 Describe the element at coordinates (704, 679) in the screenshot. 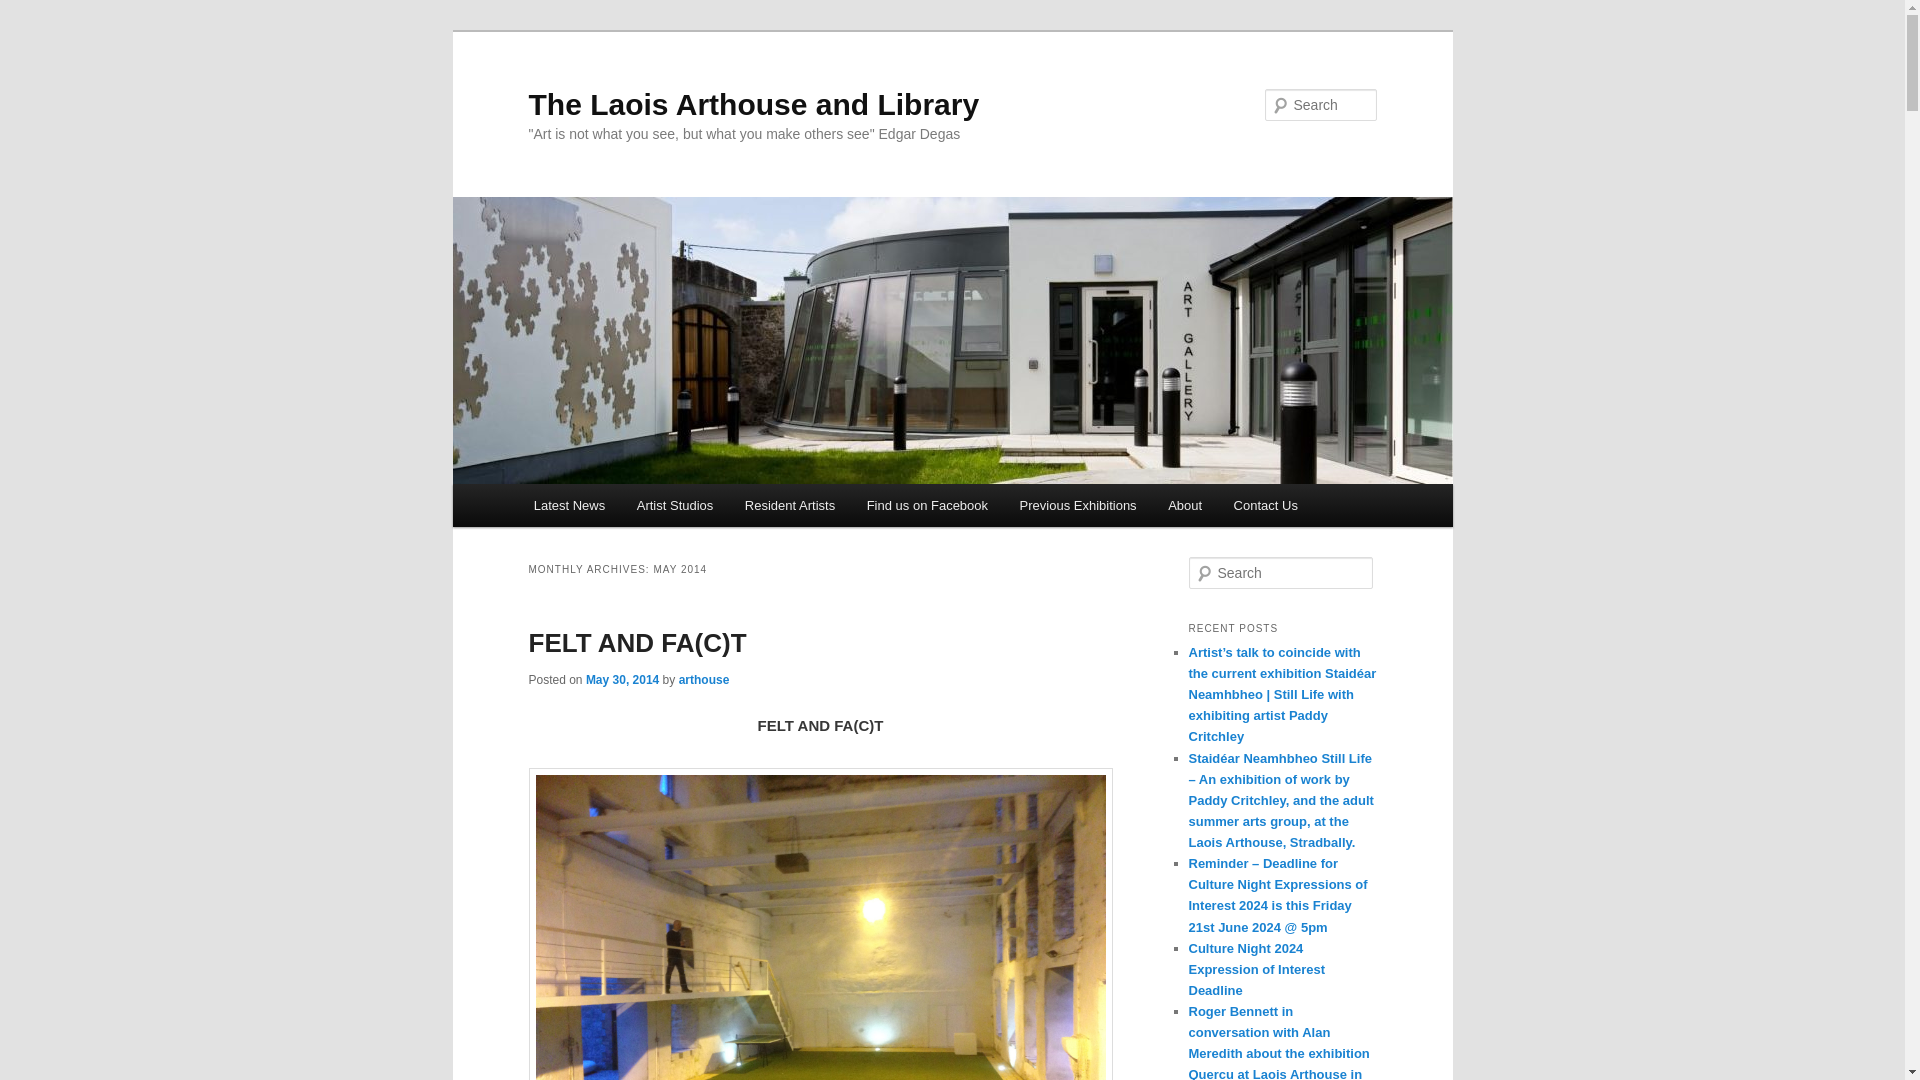

I see `arthouse` at that location.